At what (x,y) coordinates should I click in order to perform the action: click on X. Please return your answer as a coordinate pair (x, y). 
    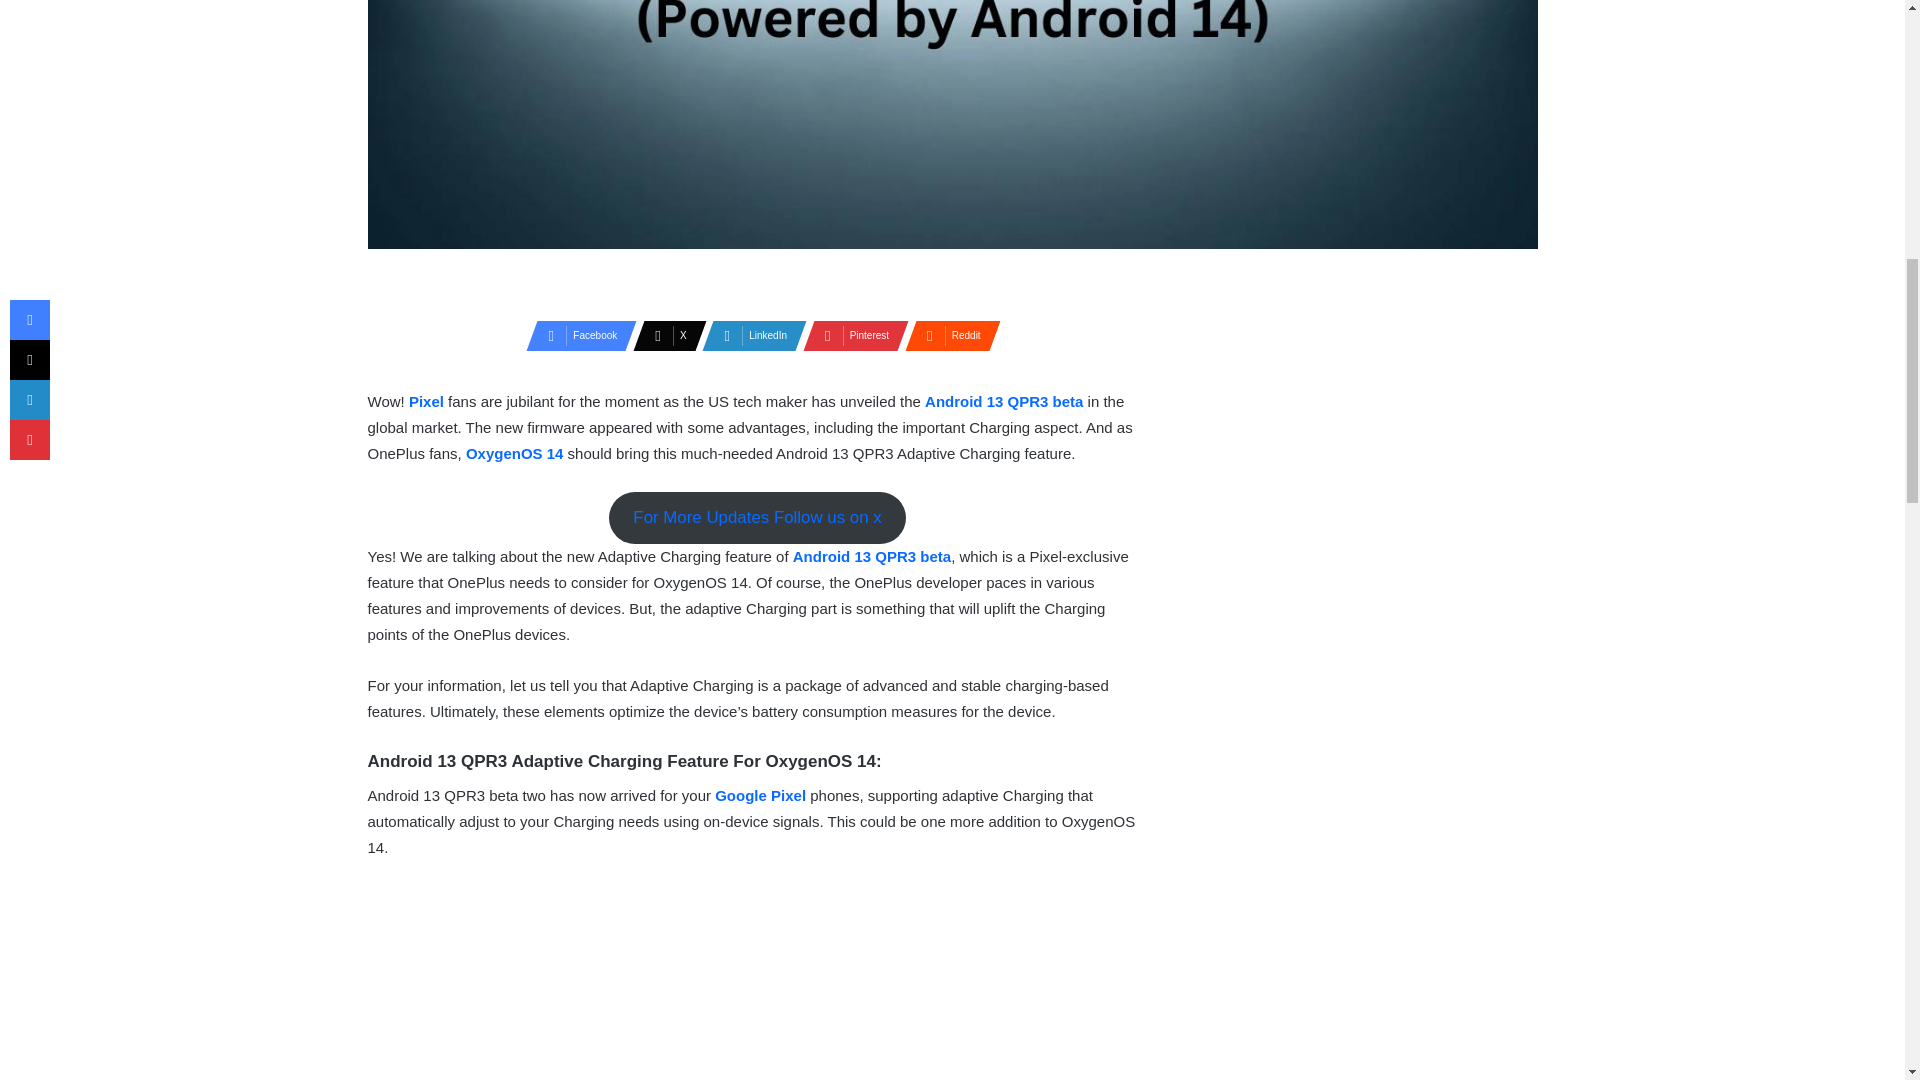
    Looking at the image, I should click on (664, 336).